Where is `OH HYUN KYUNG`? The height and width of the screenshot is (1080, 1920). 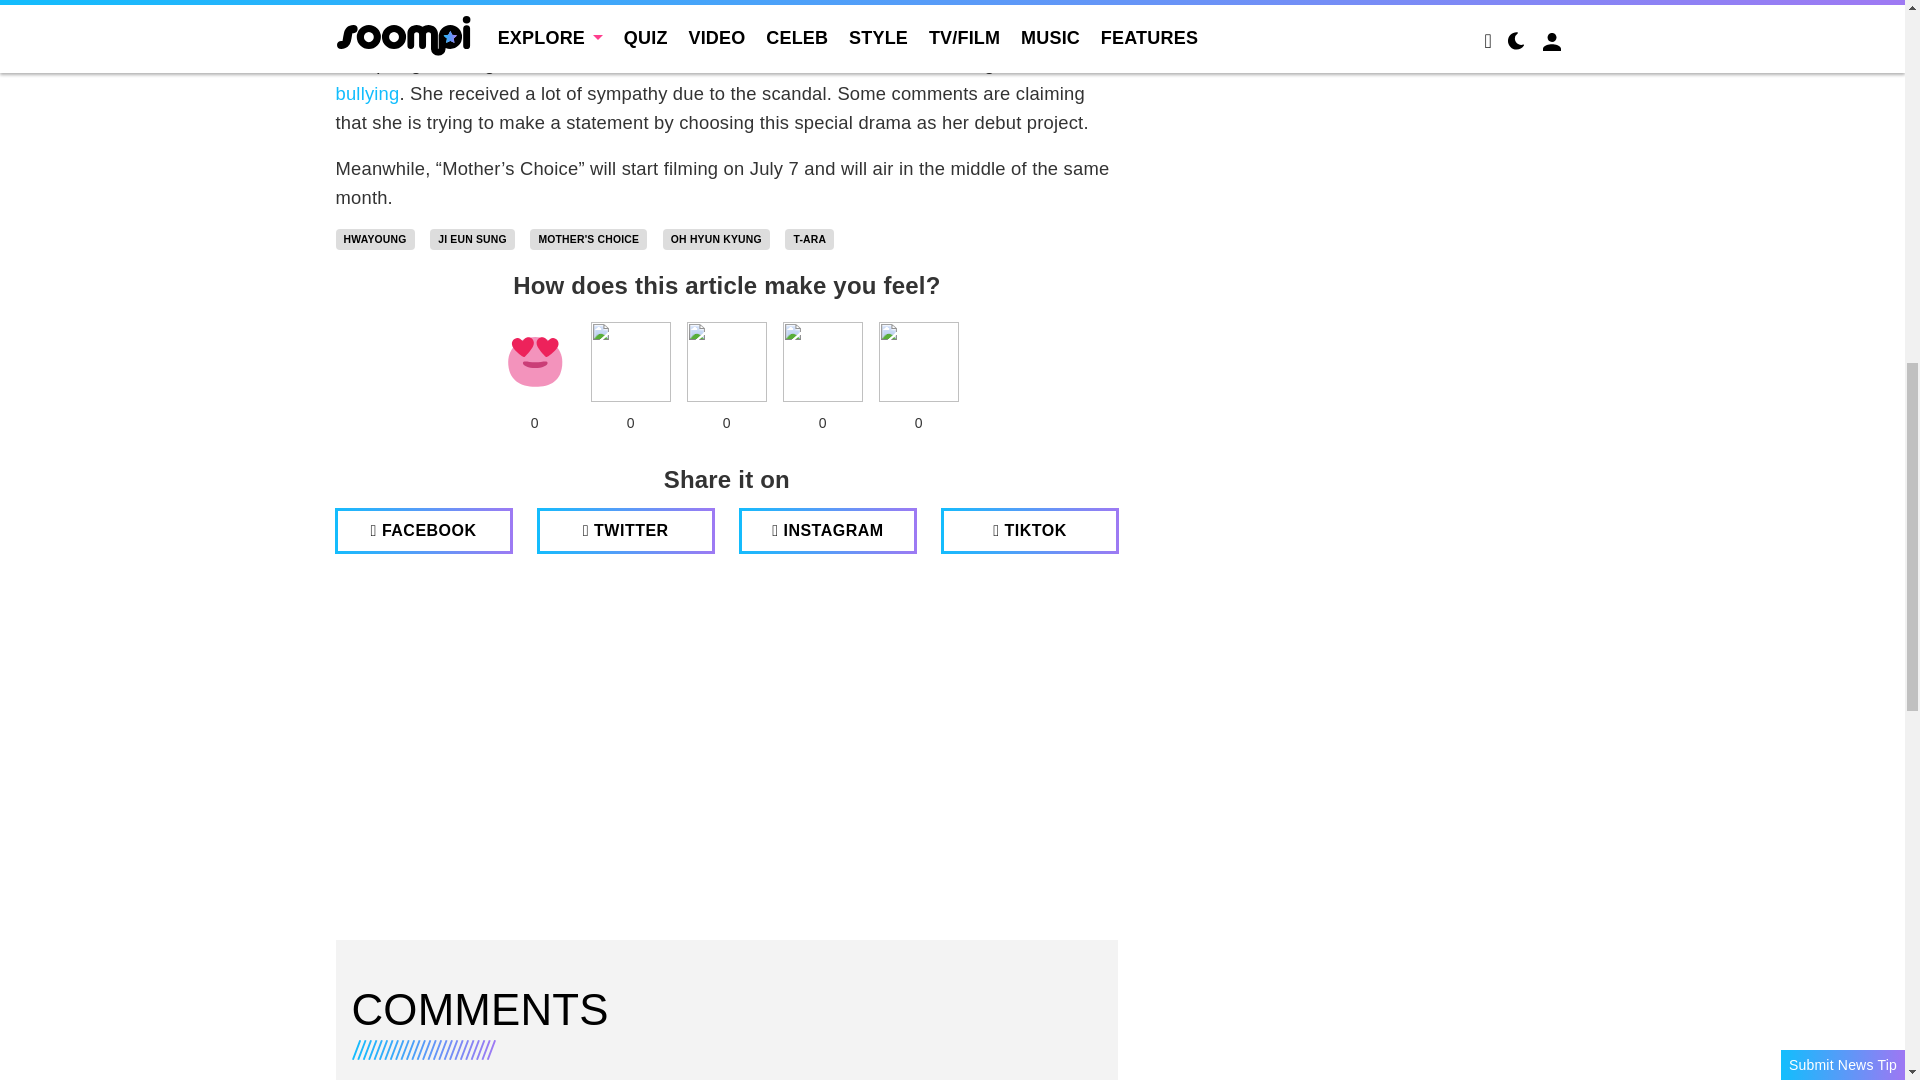 OH HYUN KYUNG is located at coordinates (716, 239).